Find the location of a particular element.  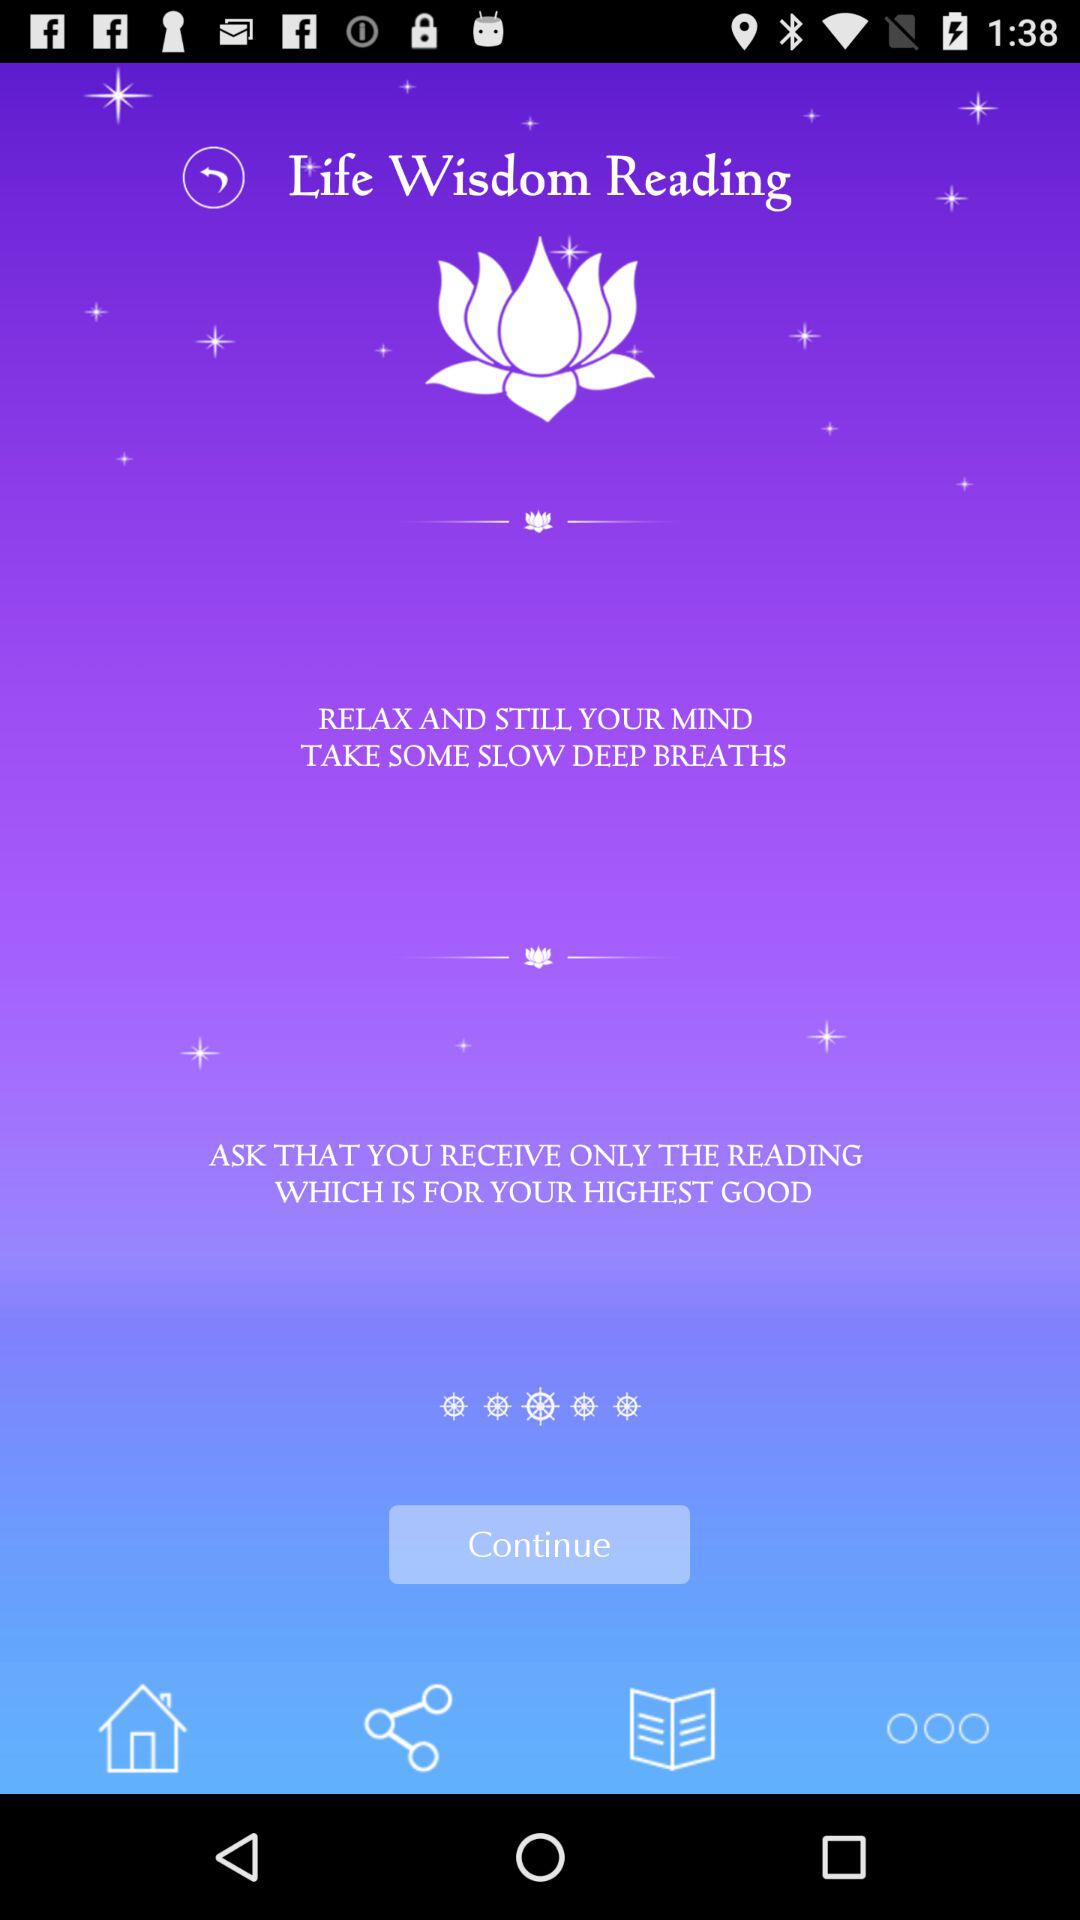

image below the text life wisdom reading is located at coordinates (540, 330).